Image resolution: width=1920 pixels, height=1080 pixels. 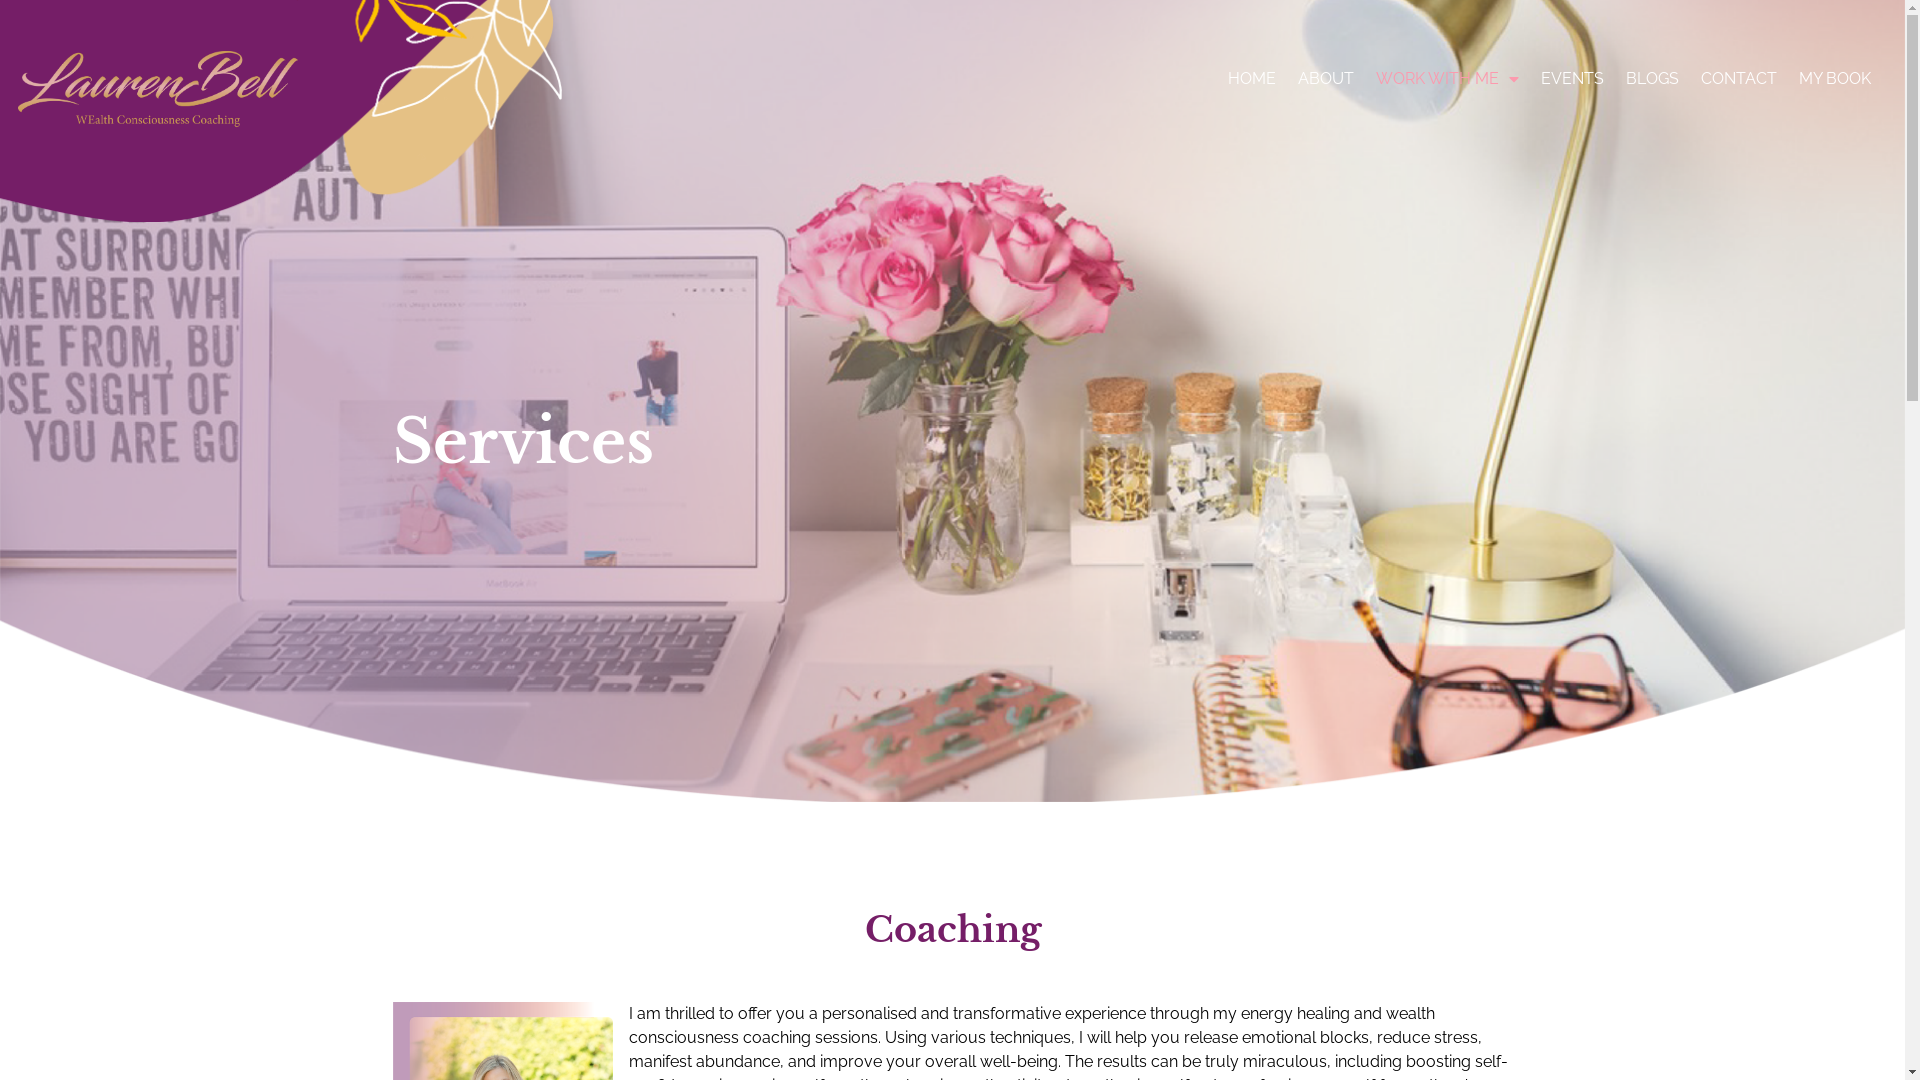 What do you see at coordinates (1835, 79) in the screenshot?
I see `MY BOOK` at bounding box center [1835, 79].